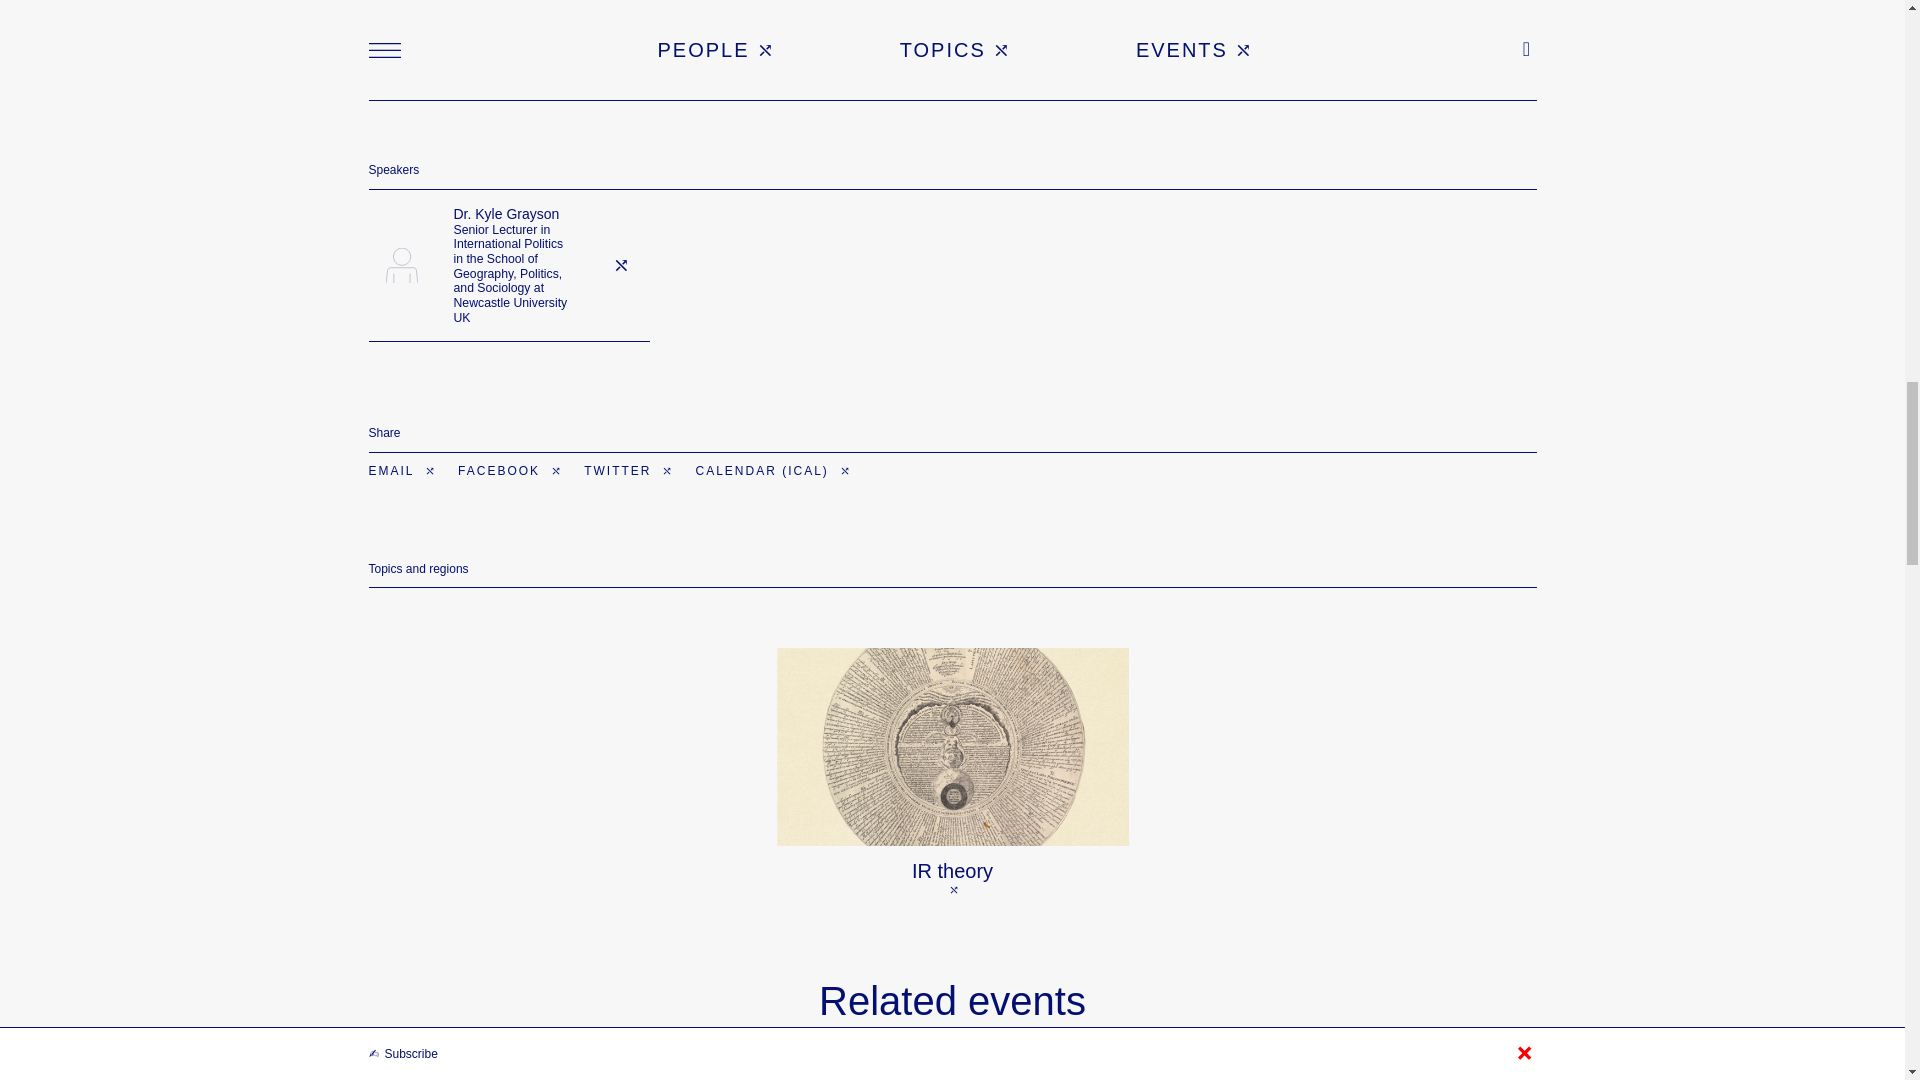 Image resolution: width=1920 pixels, height=1080 pixels. Describe the element at coordinates (510, 471) in the screenshot. I see `FACEBOOK` at that location.